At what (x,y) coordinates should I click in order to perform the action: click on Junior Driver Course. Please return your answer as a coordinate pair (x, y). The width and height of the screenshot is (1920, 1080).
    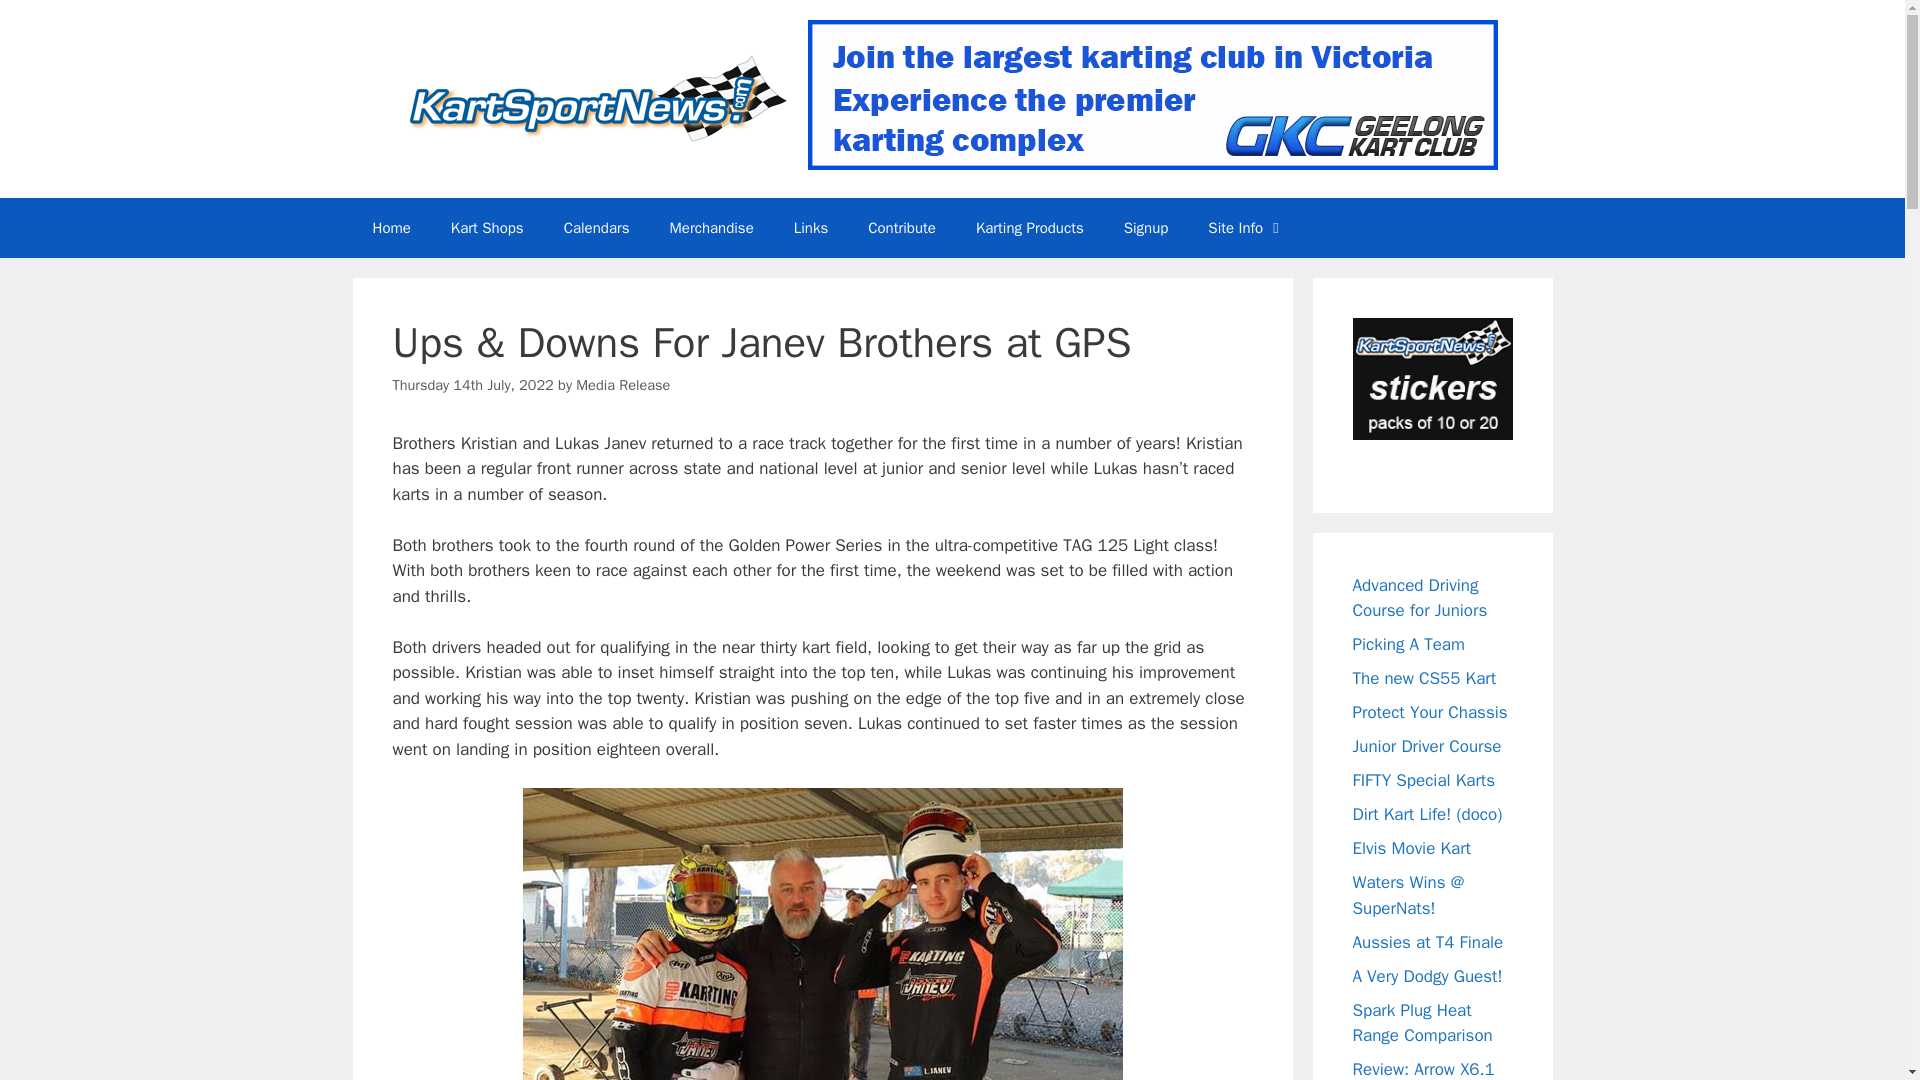
    Looking at the image, I should click on (1426, 746).